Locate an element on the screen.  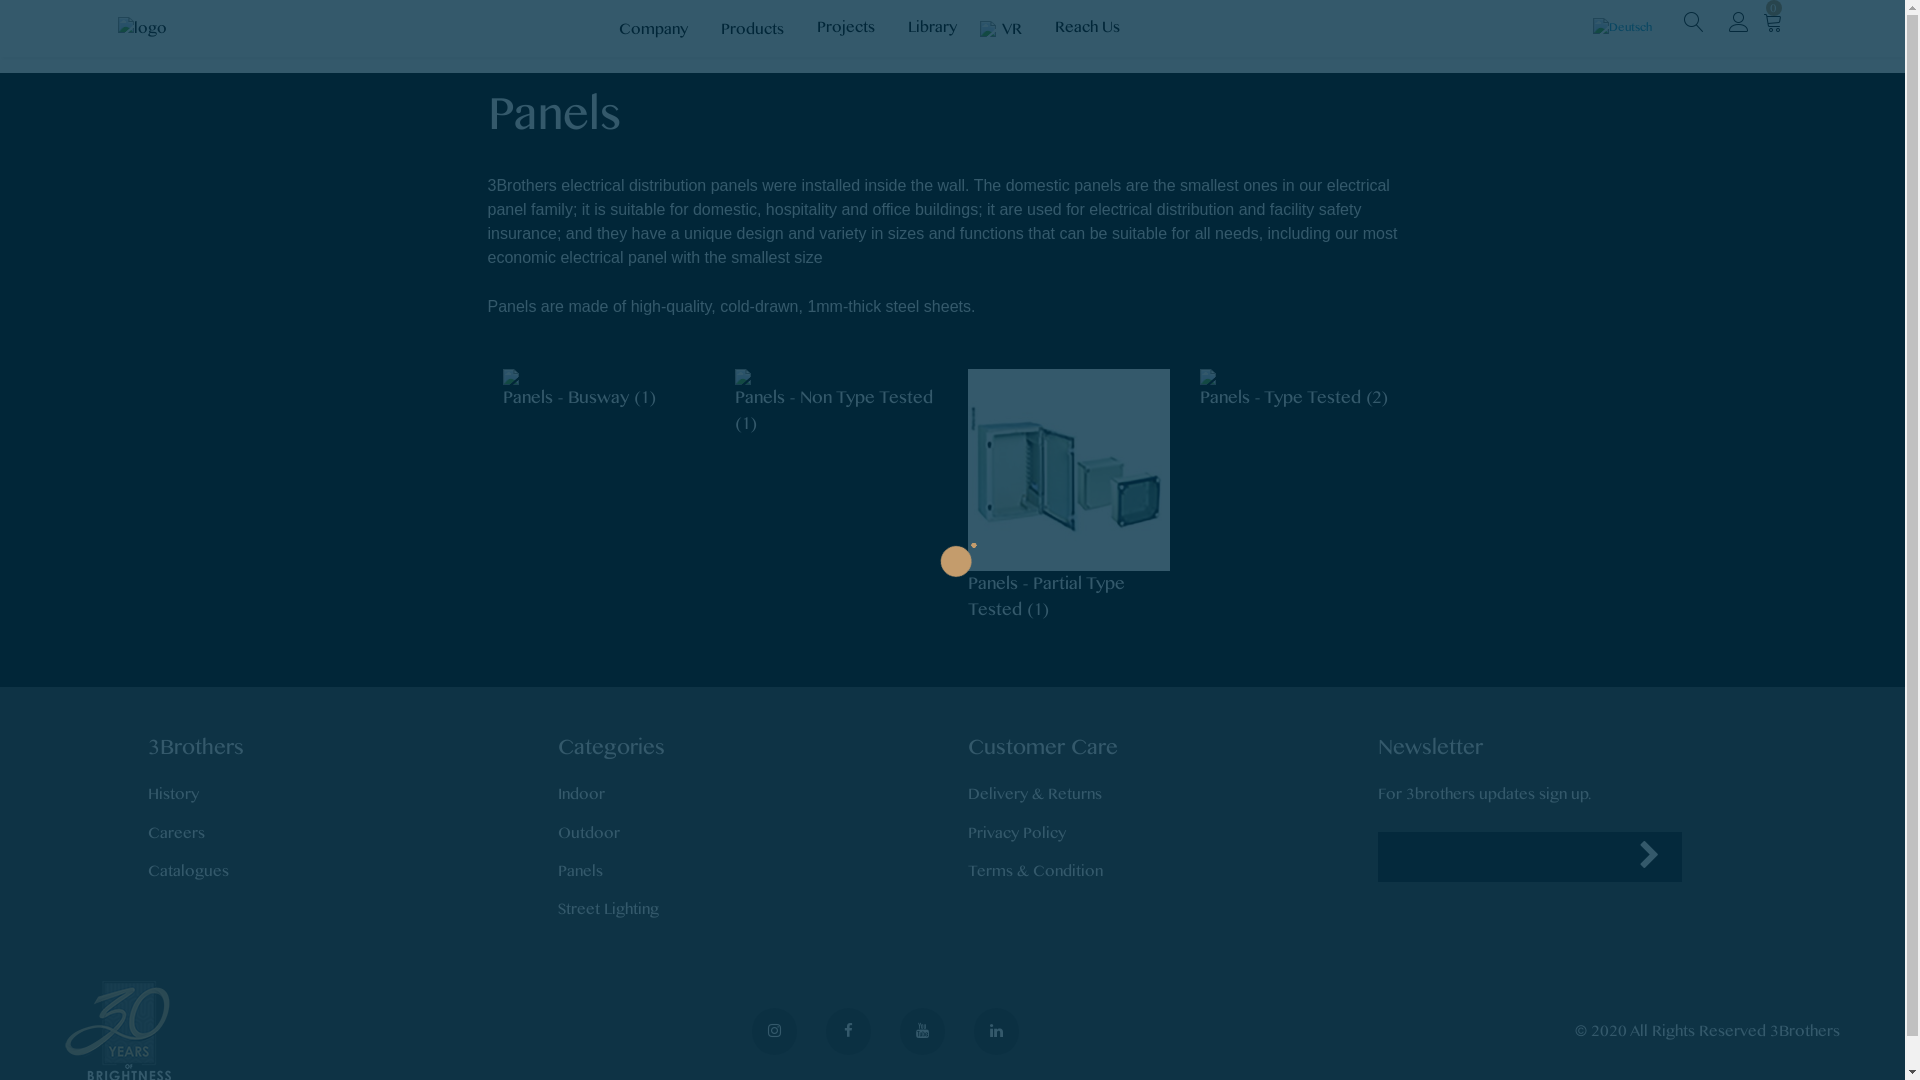
Outdoor is located at coordinates (589, 833).